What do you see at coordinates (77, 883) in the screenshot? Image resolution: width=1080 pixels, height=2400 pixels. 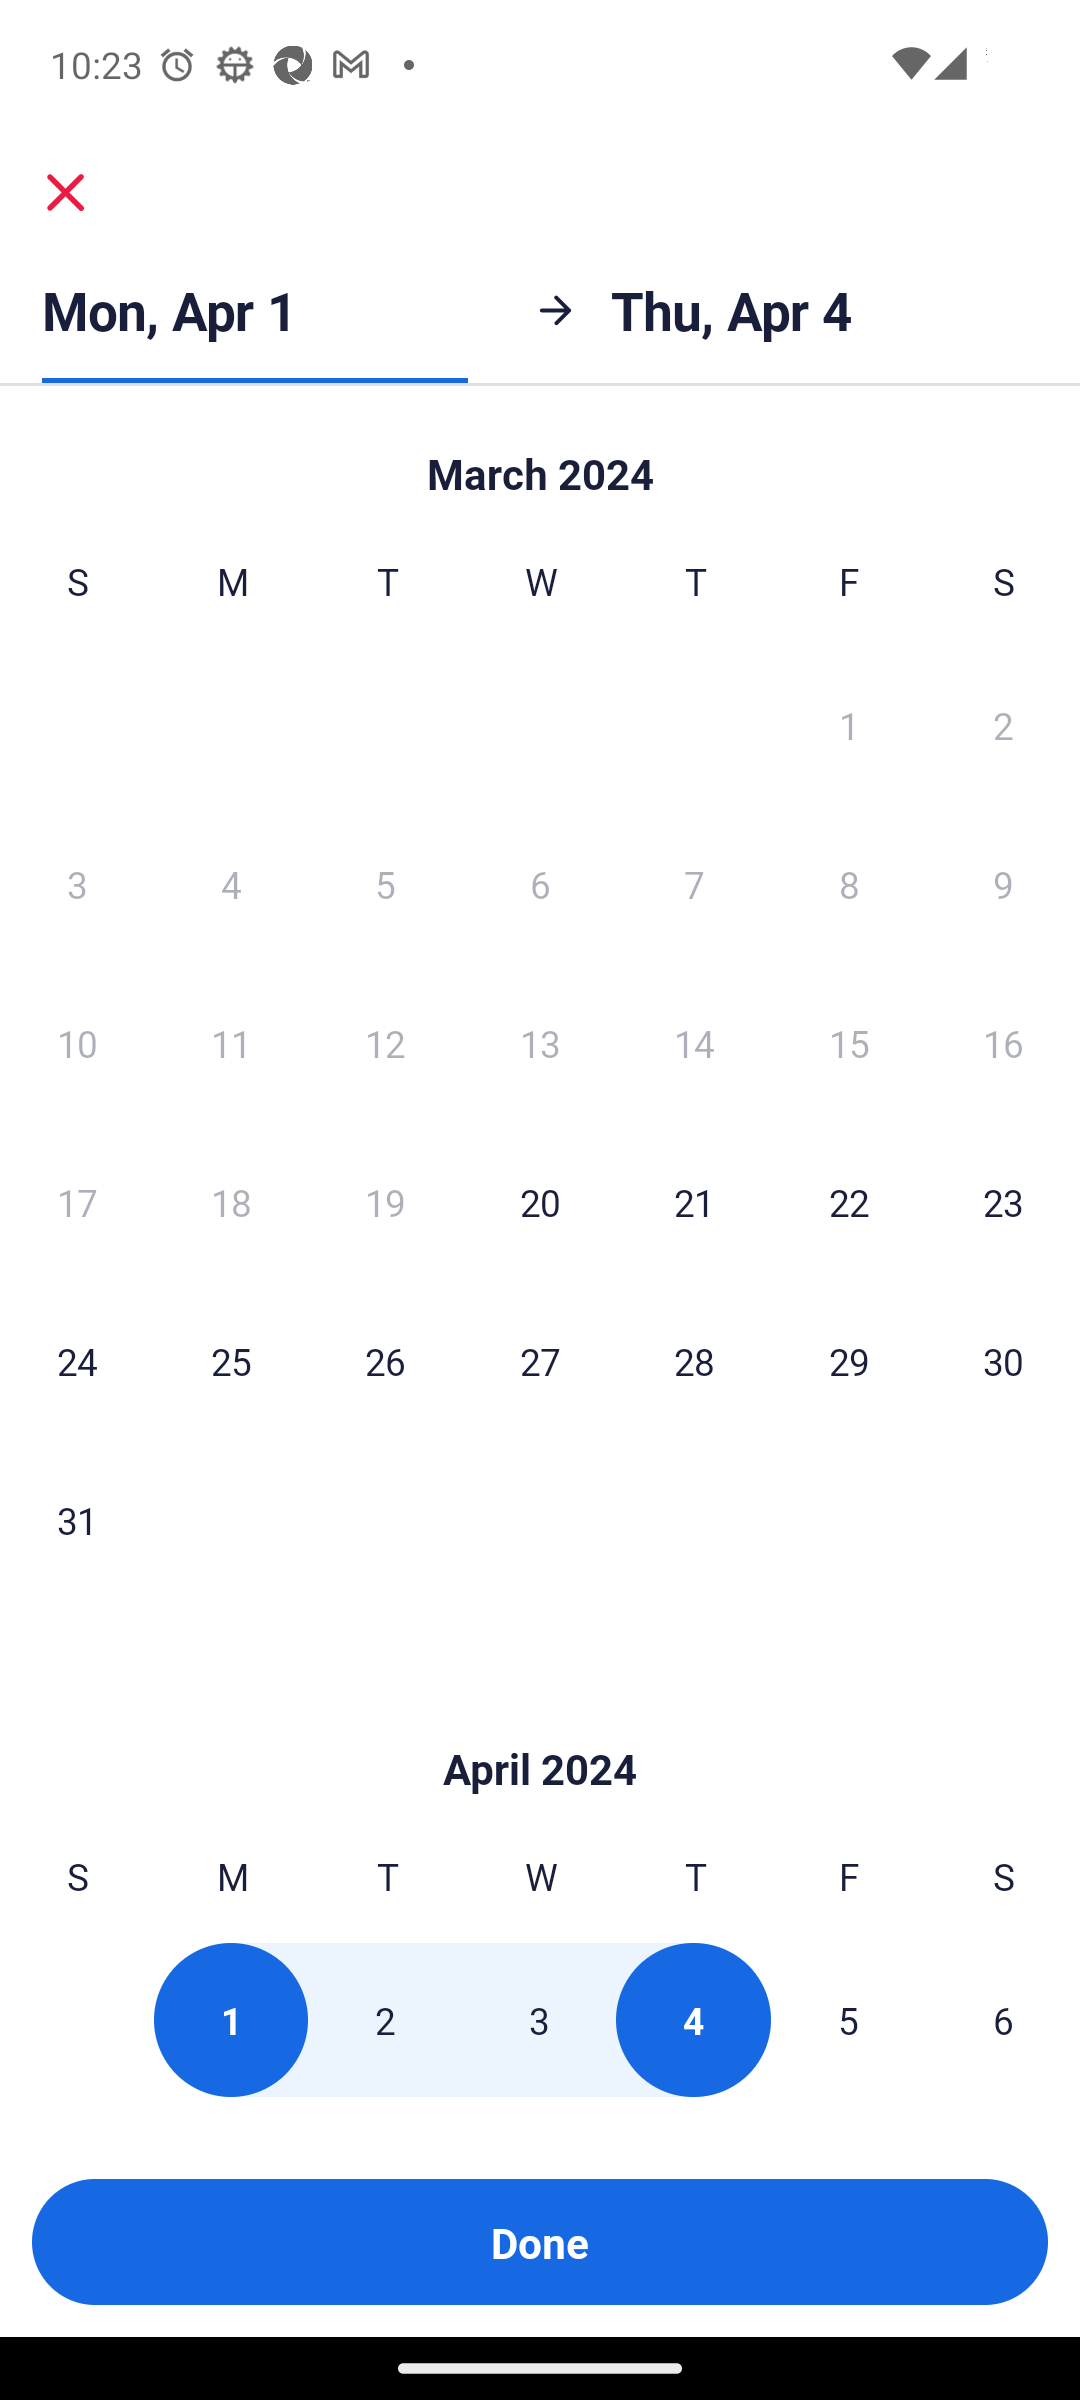 I see `3 Sunday, March 3, 2024` at bounding box center [77, 883].